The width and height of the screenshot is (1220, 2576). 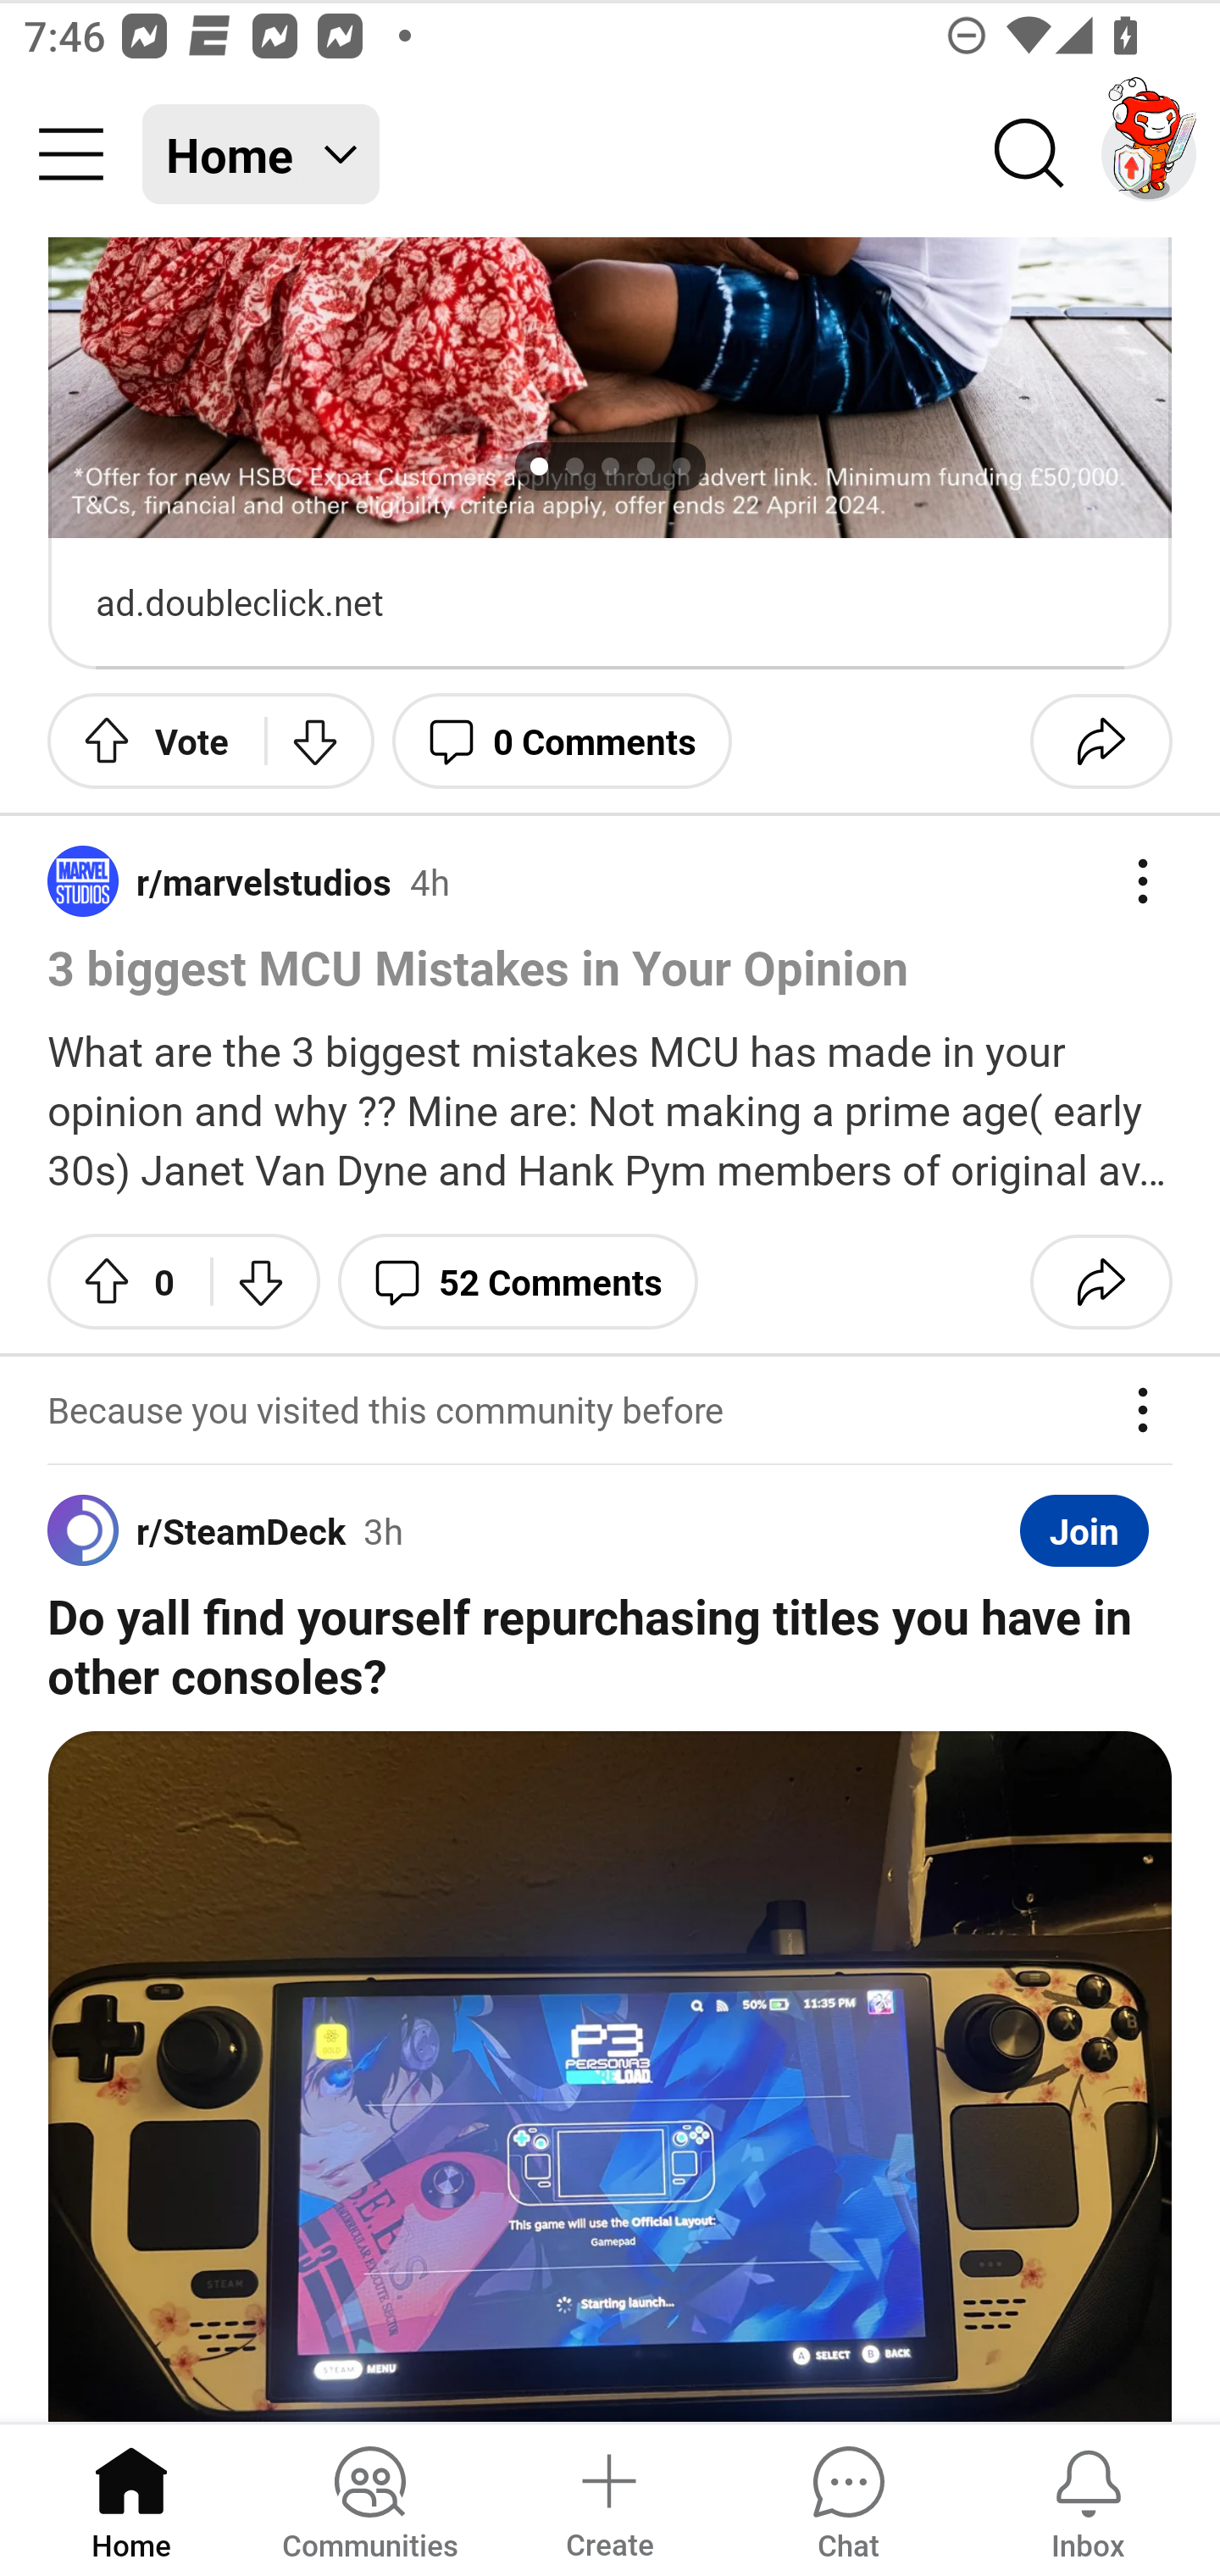 I want to click on Home, so click(x=131, y=2498).